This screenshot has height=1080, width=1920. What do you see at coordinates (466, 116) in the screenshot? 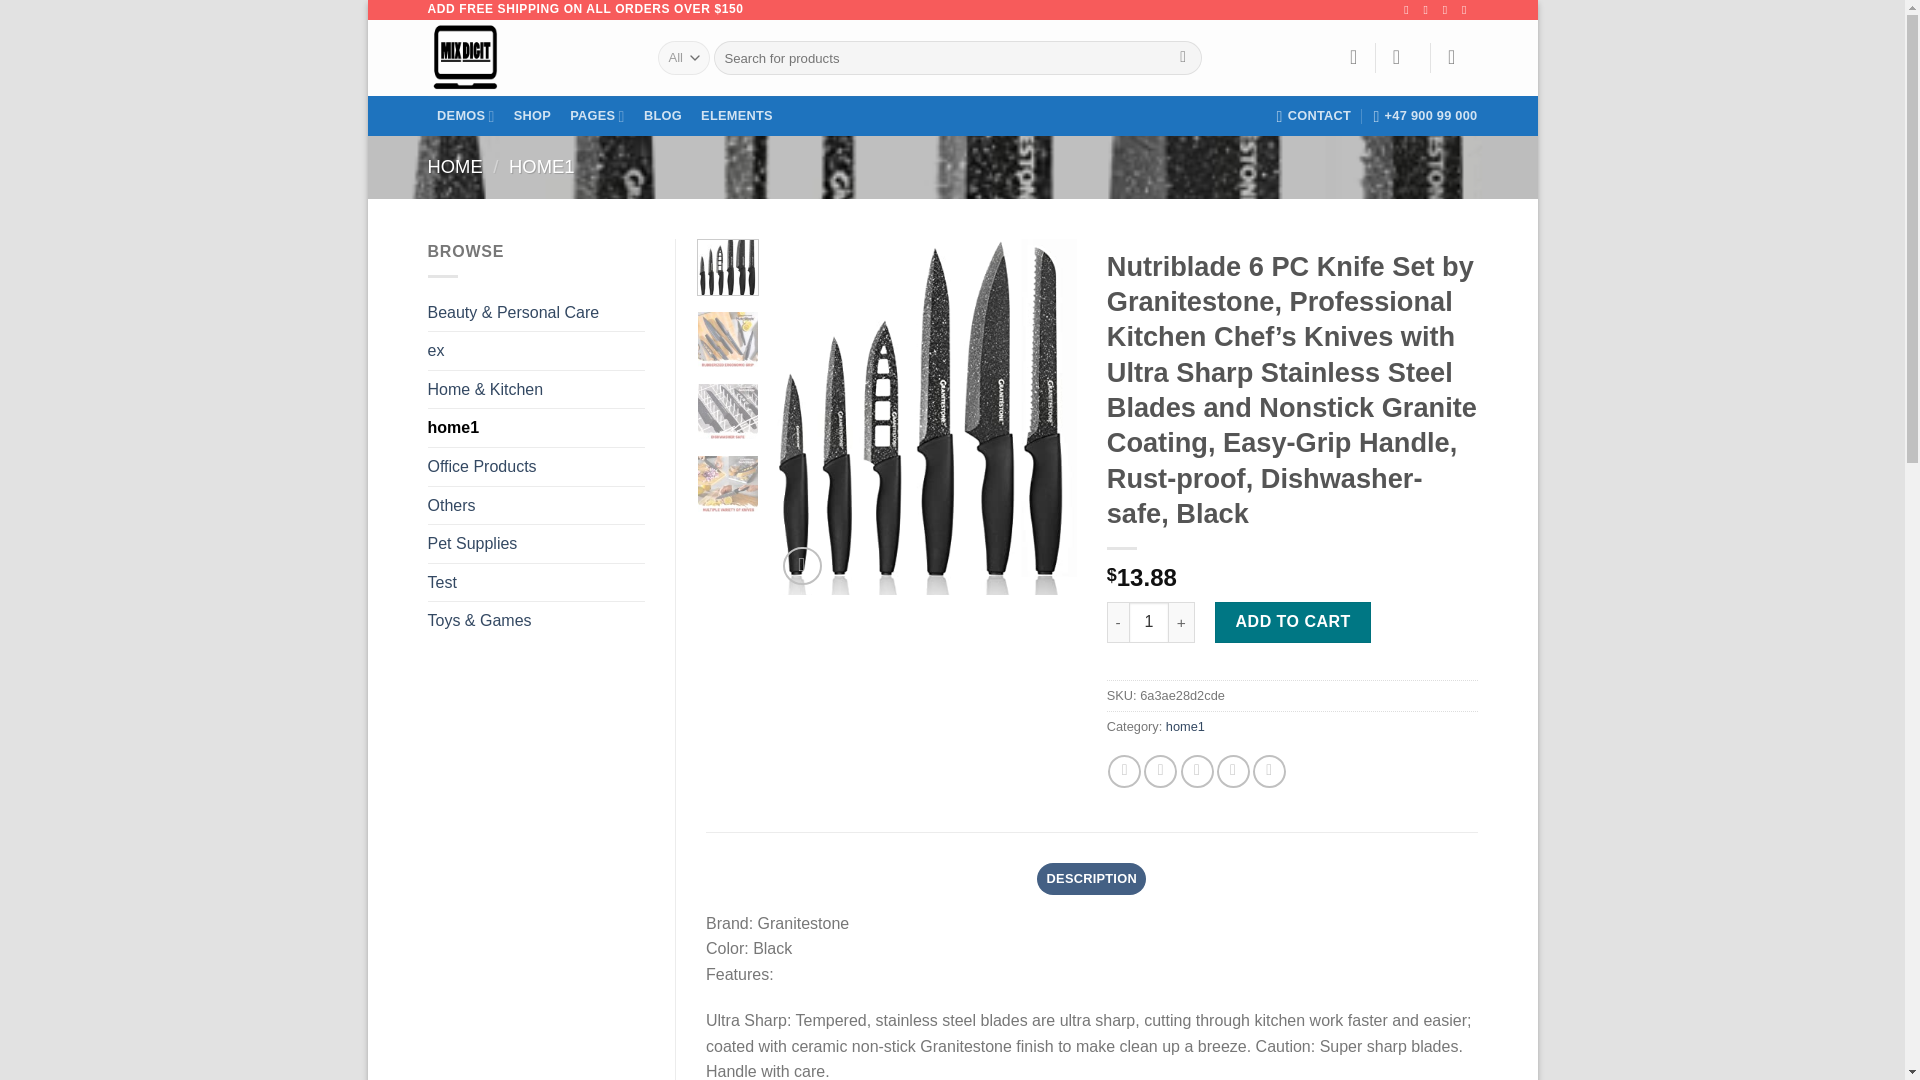
I see `DEMOS` at bounding box center [466, 116].